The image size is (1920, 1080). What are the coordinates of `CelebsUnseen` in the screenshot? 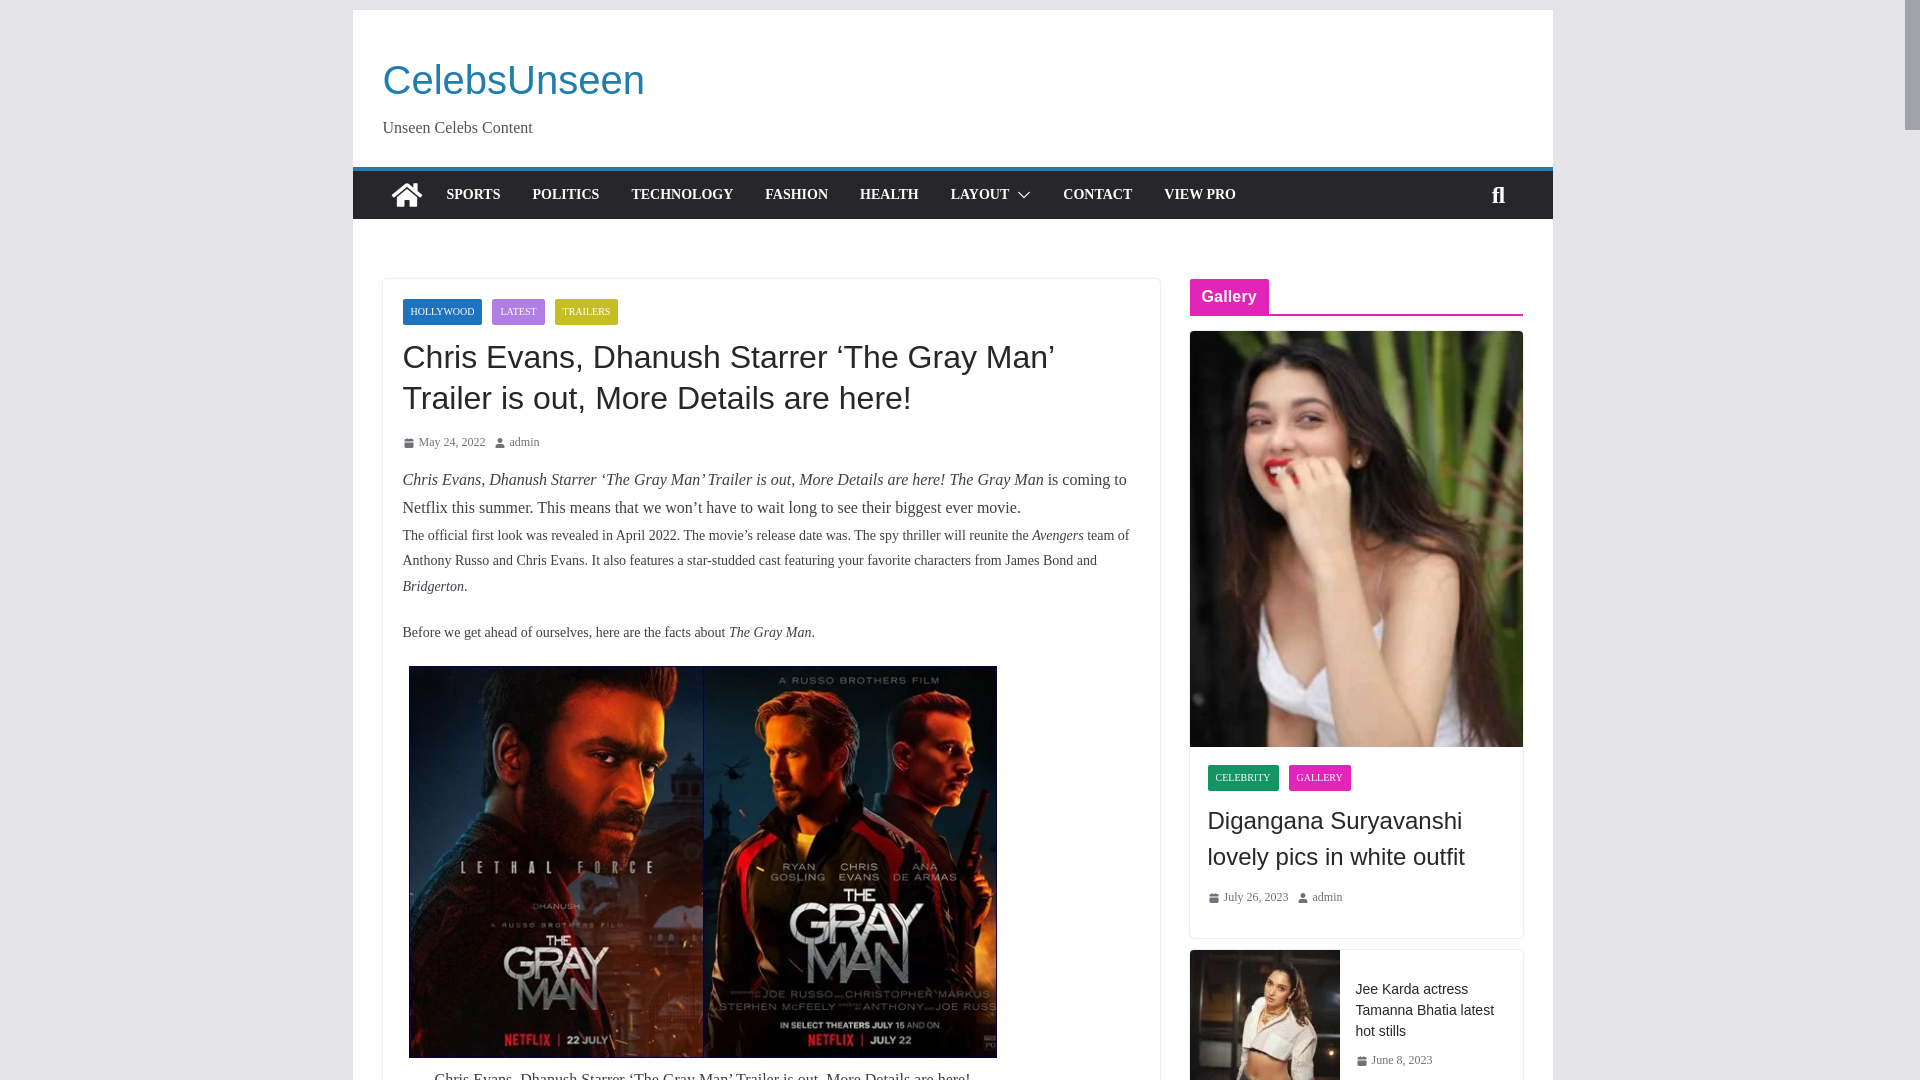 It's located at (406, 194).